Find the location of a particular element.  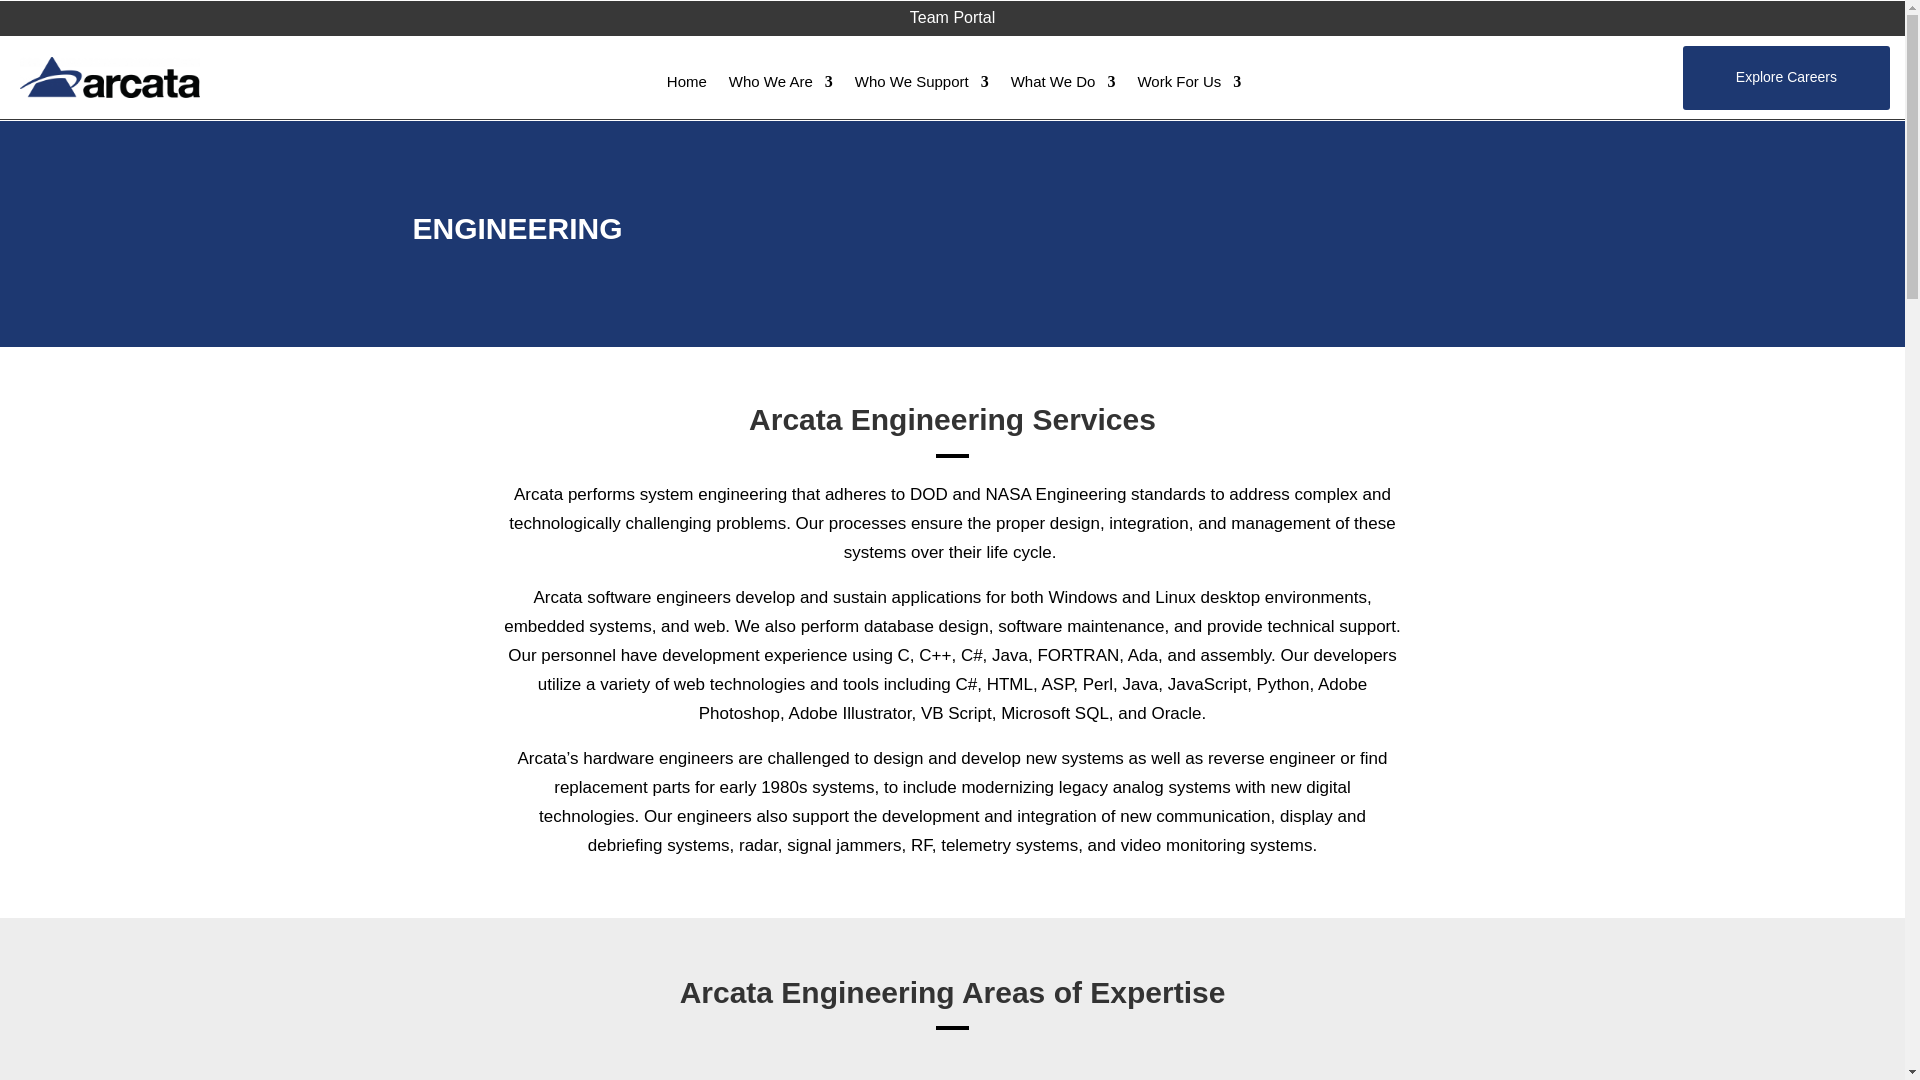

Team Portal is located at coordinates (952, 16).